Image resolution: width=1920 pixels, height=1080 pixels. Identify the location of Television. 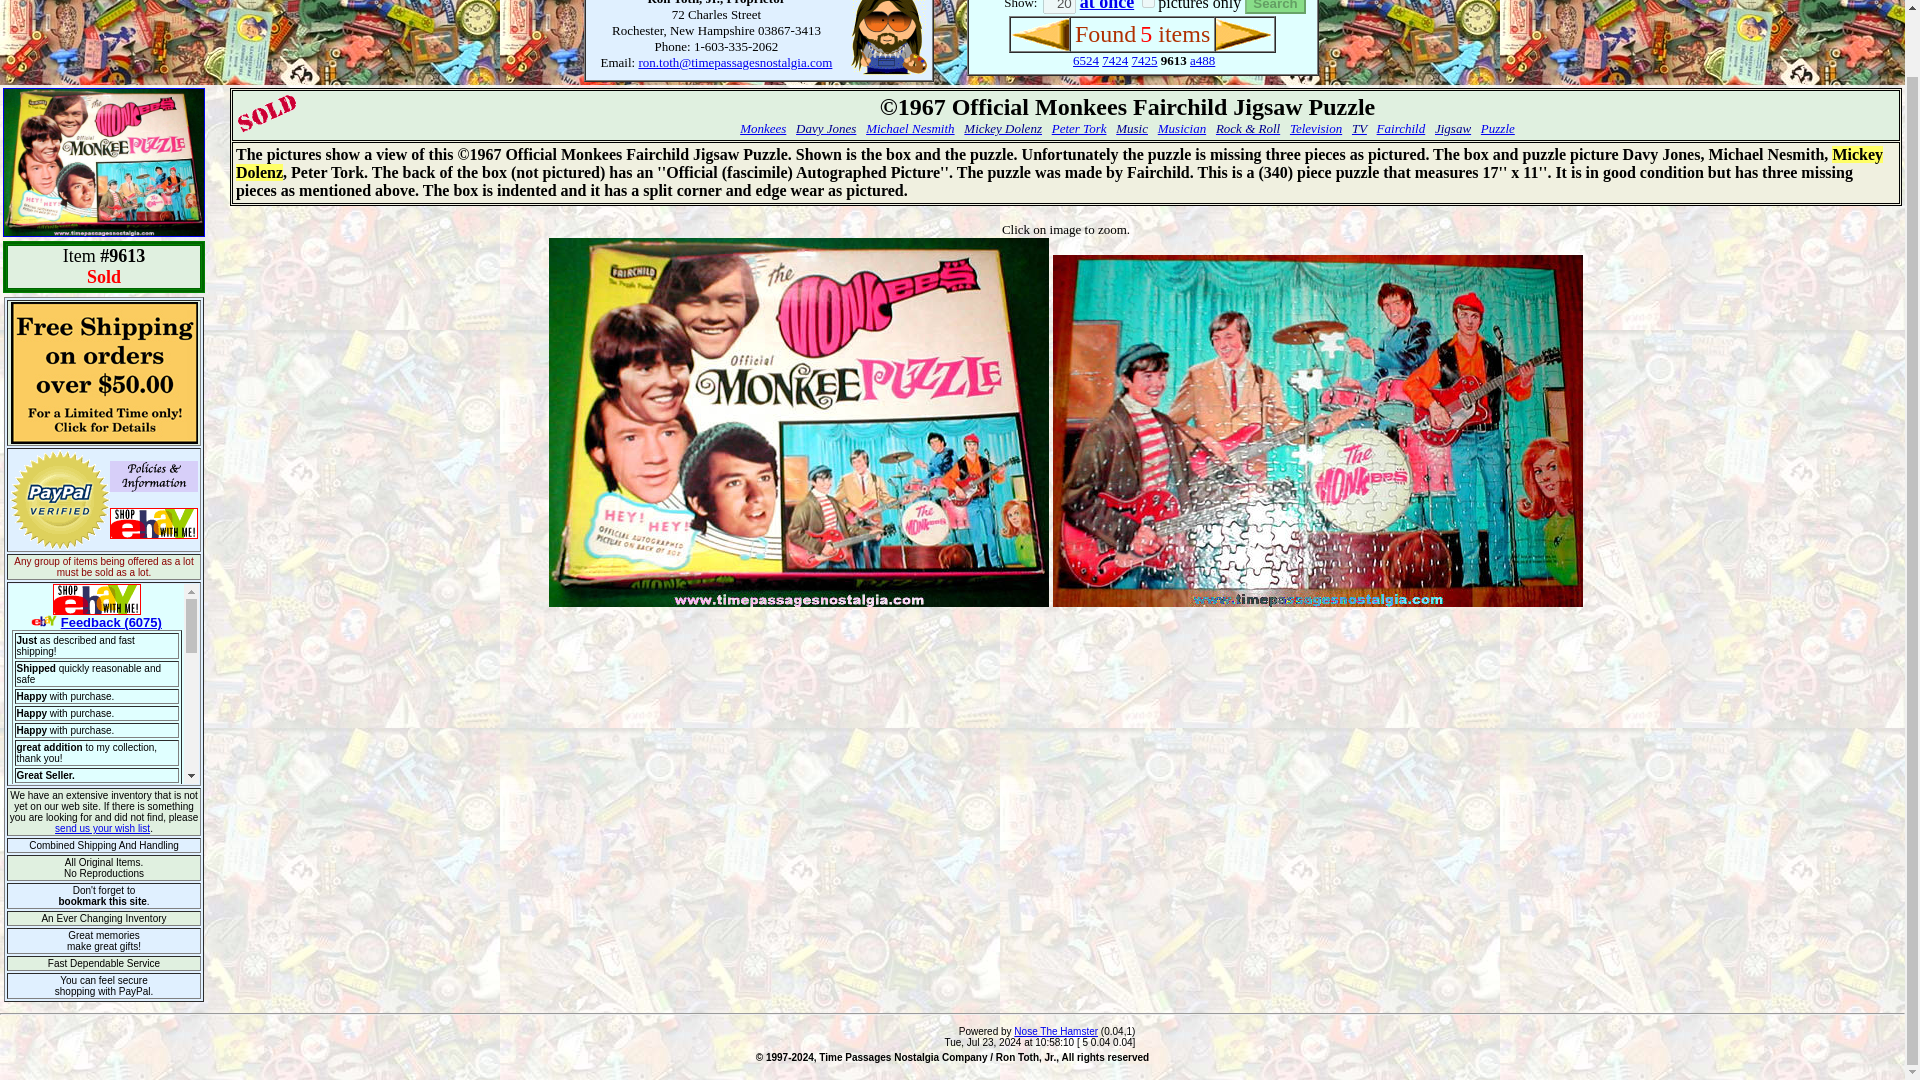
(1316, 128).